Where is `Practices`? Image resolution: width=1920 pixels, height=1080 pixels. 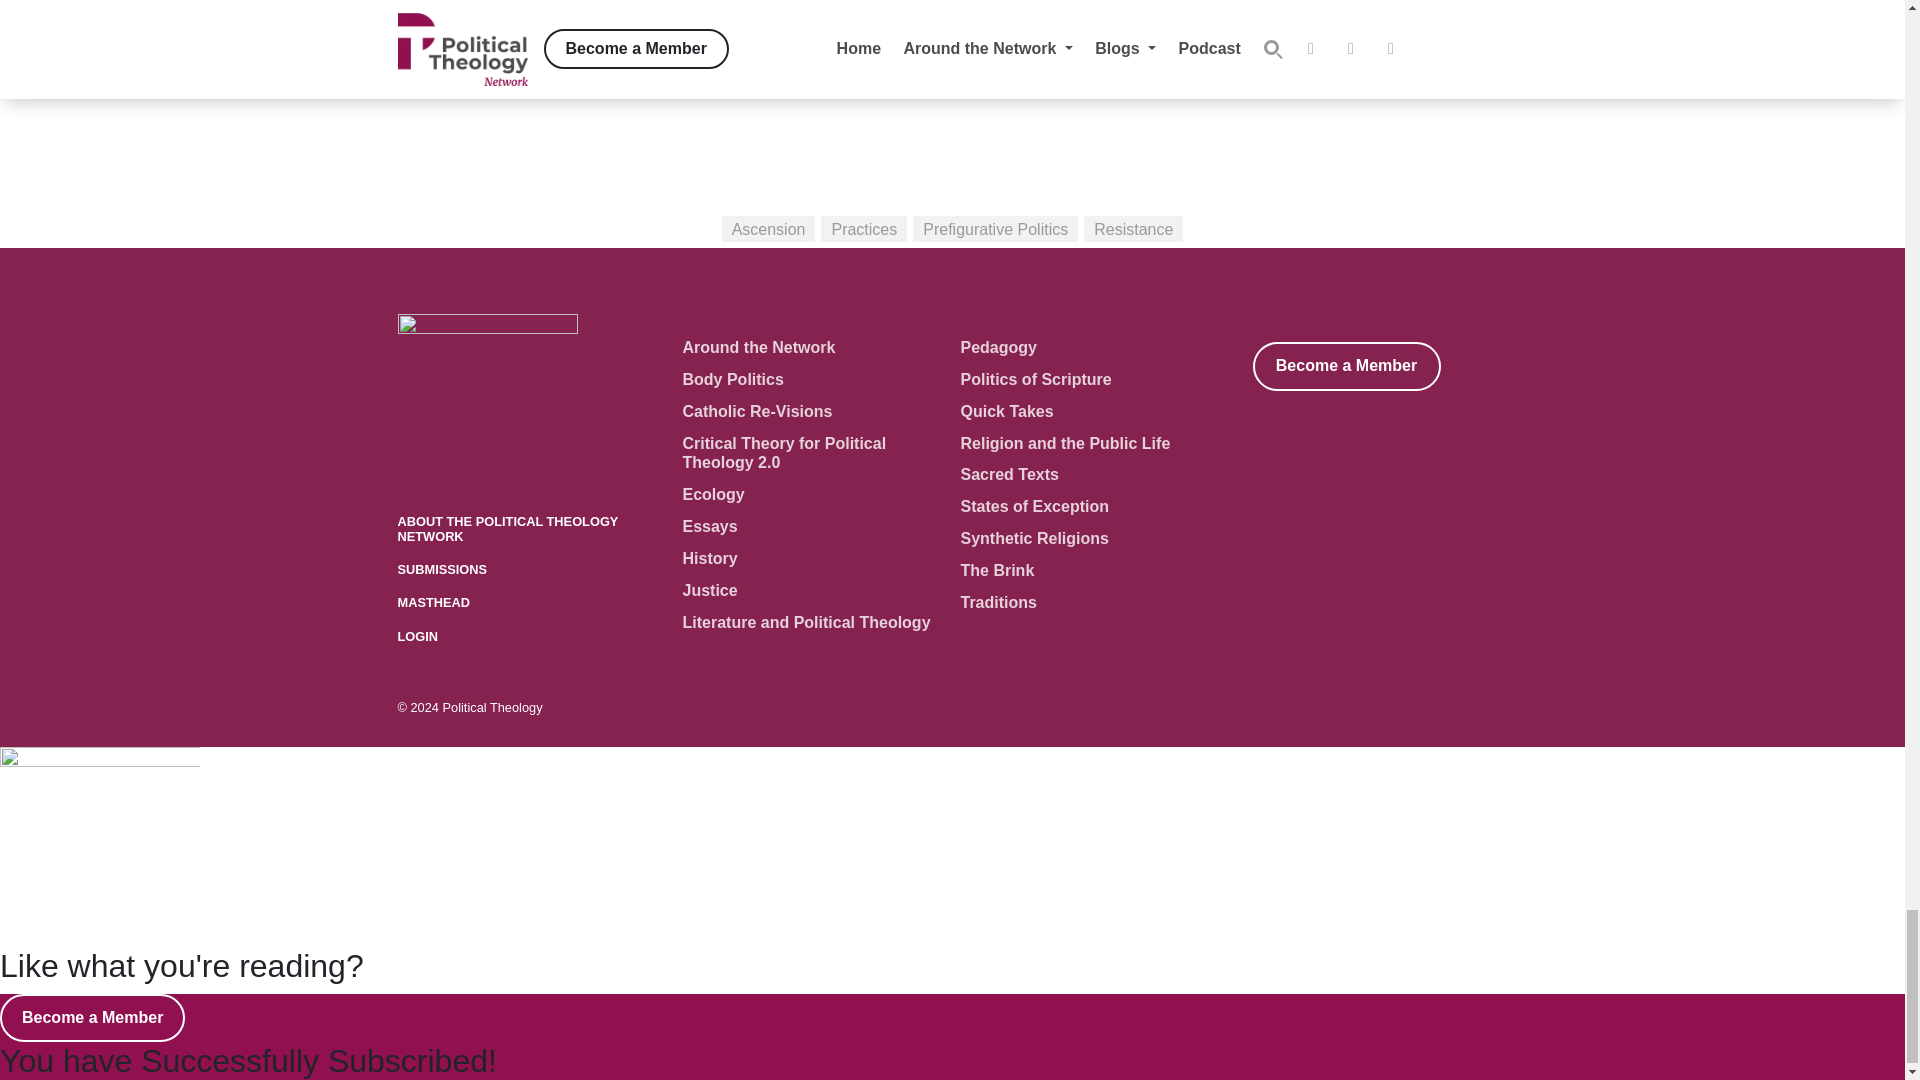 Practices is located at coordinates (864, 228).